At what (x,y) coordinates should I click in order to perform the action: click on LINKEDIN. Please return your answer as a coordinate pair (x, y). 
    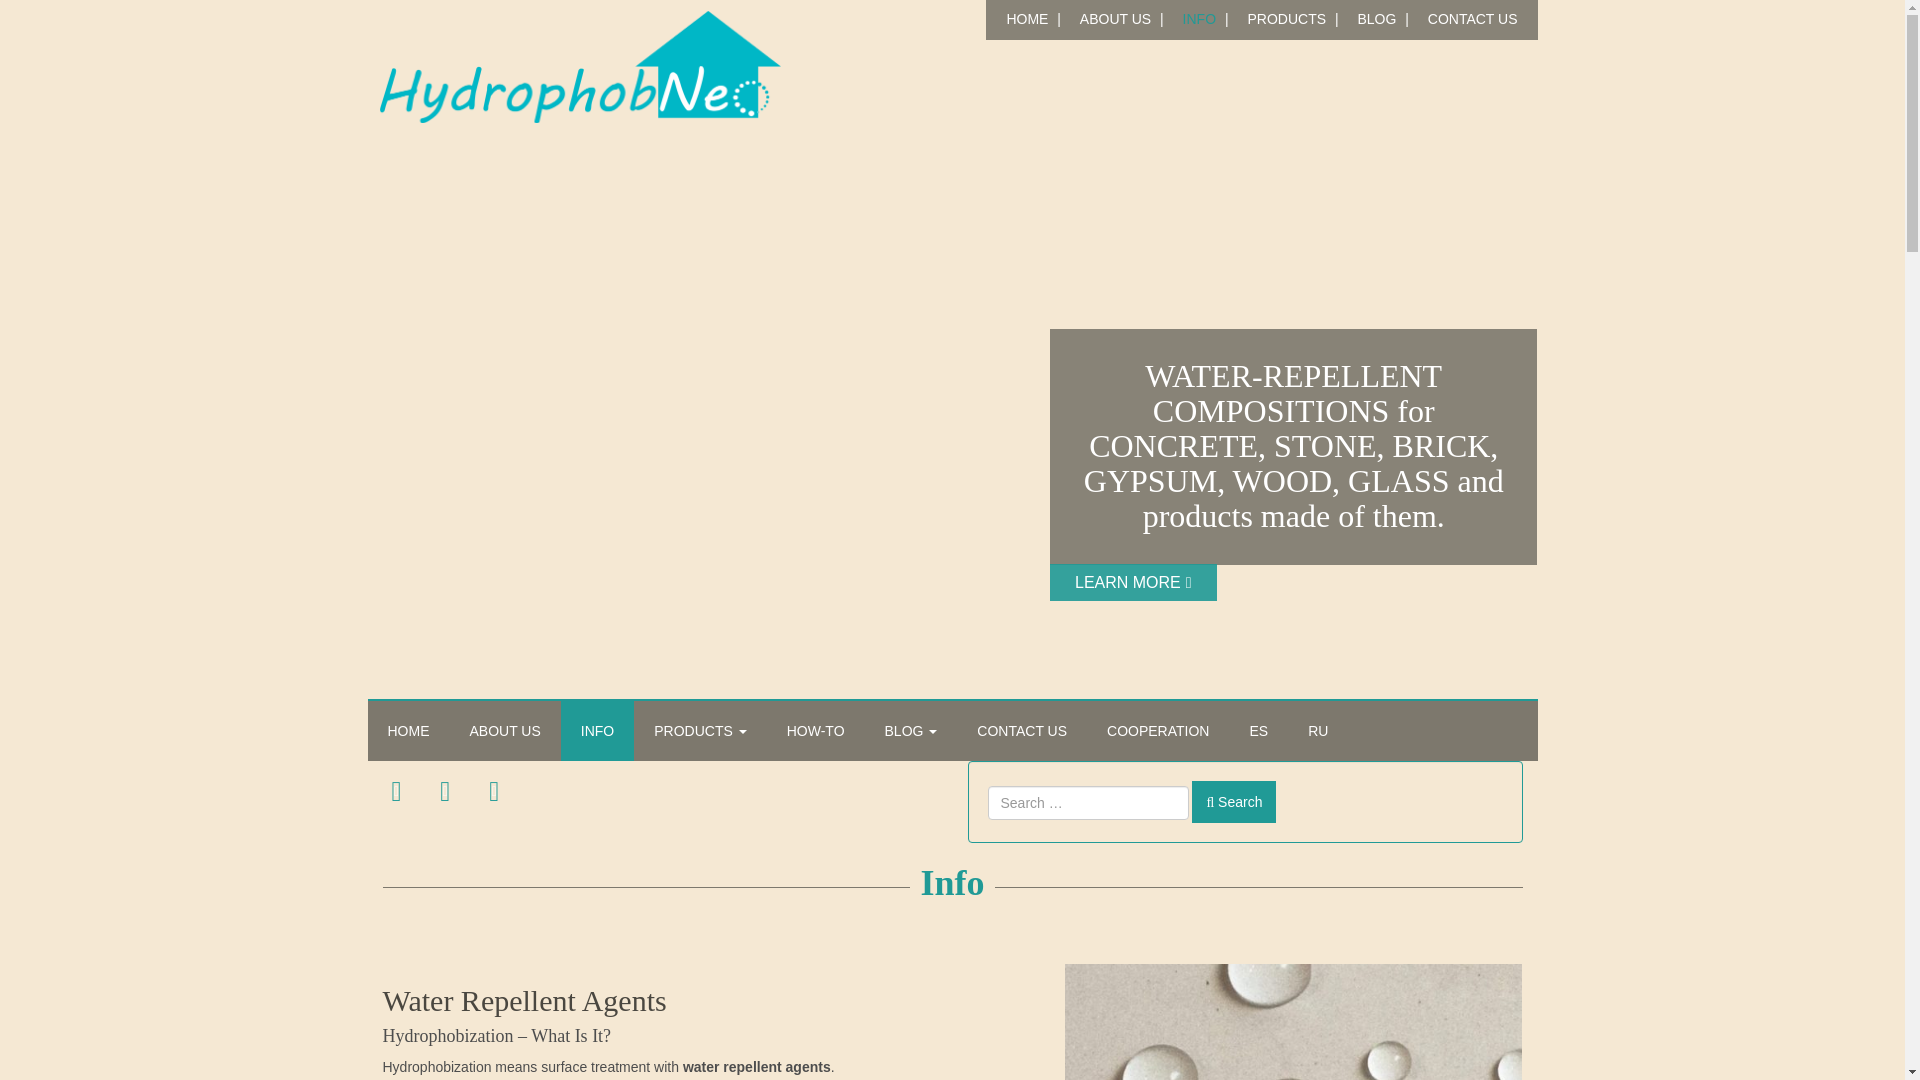
    Looking at the image, I should click on (444, 791).